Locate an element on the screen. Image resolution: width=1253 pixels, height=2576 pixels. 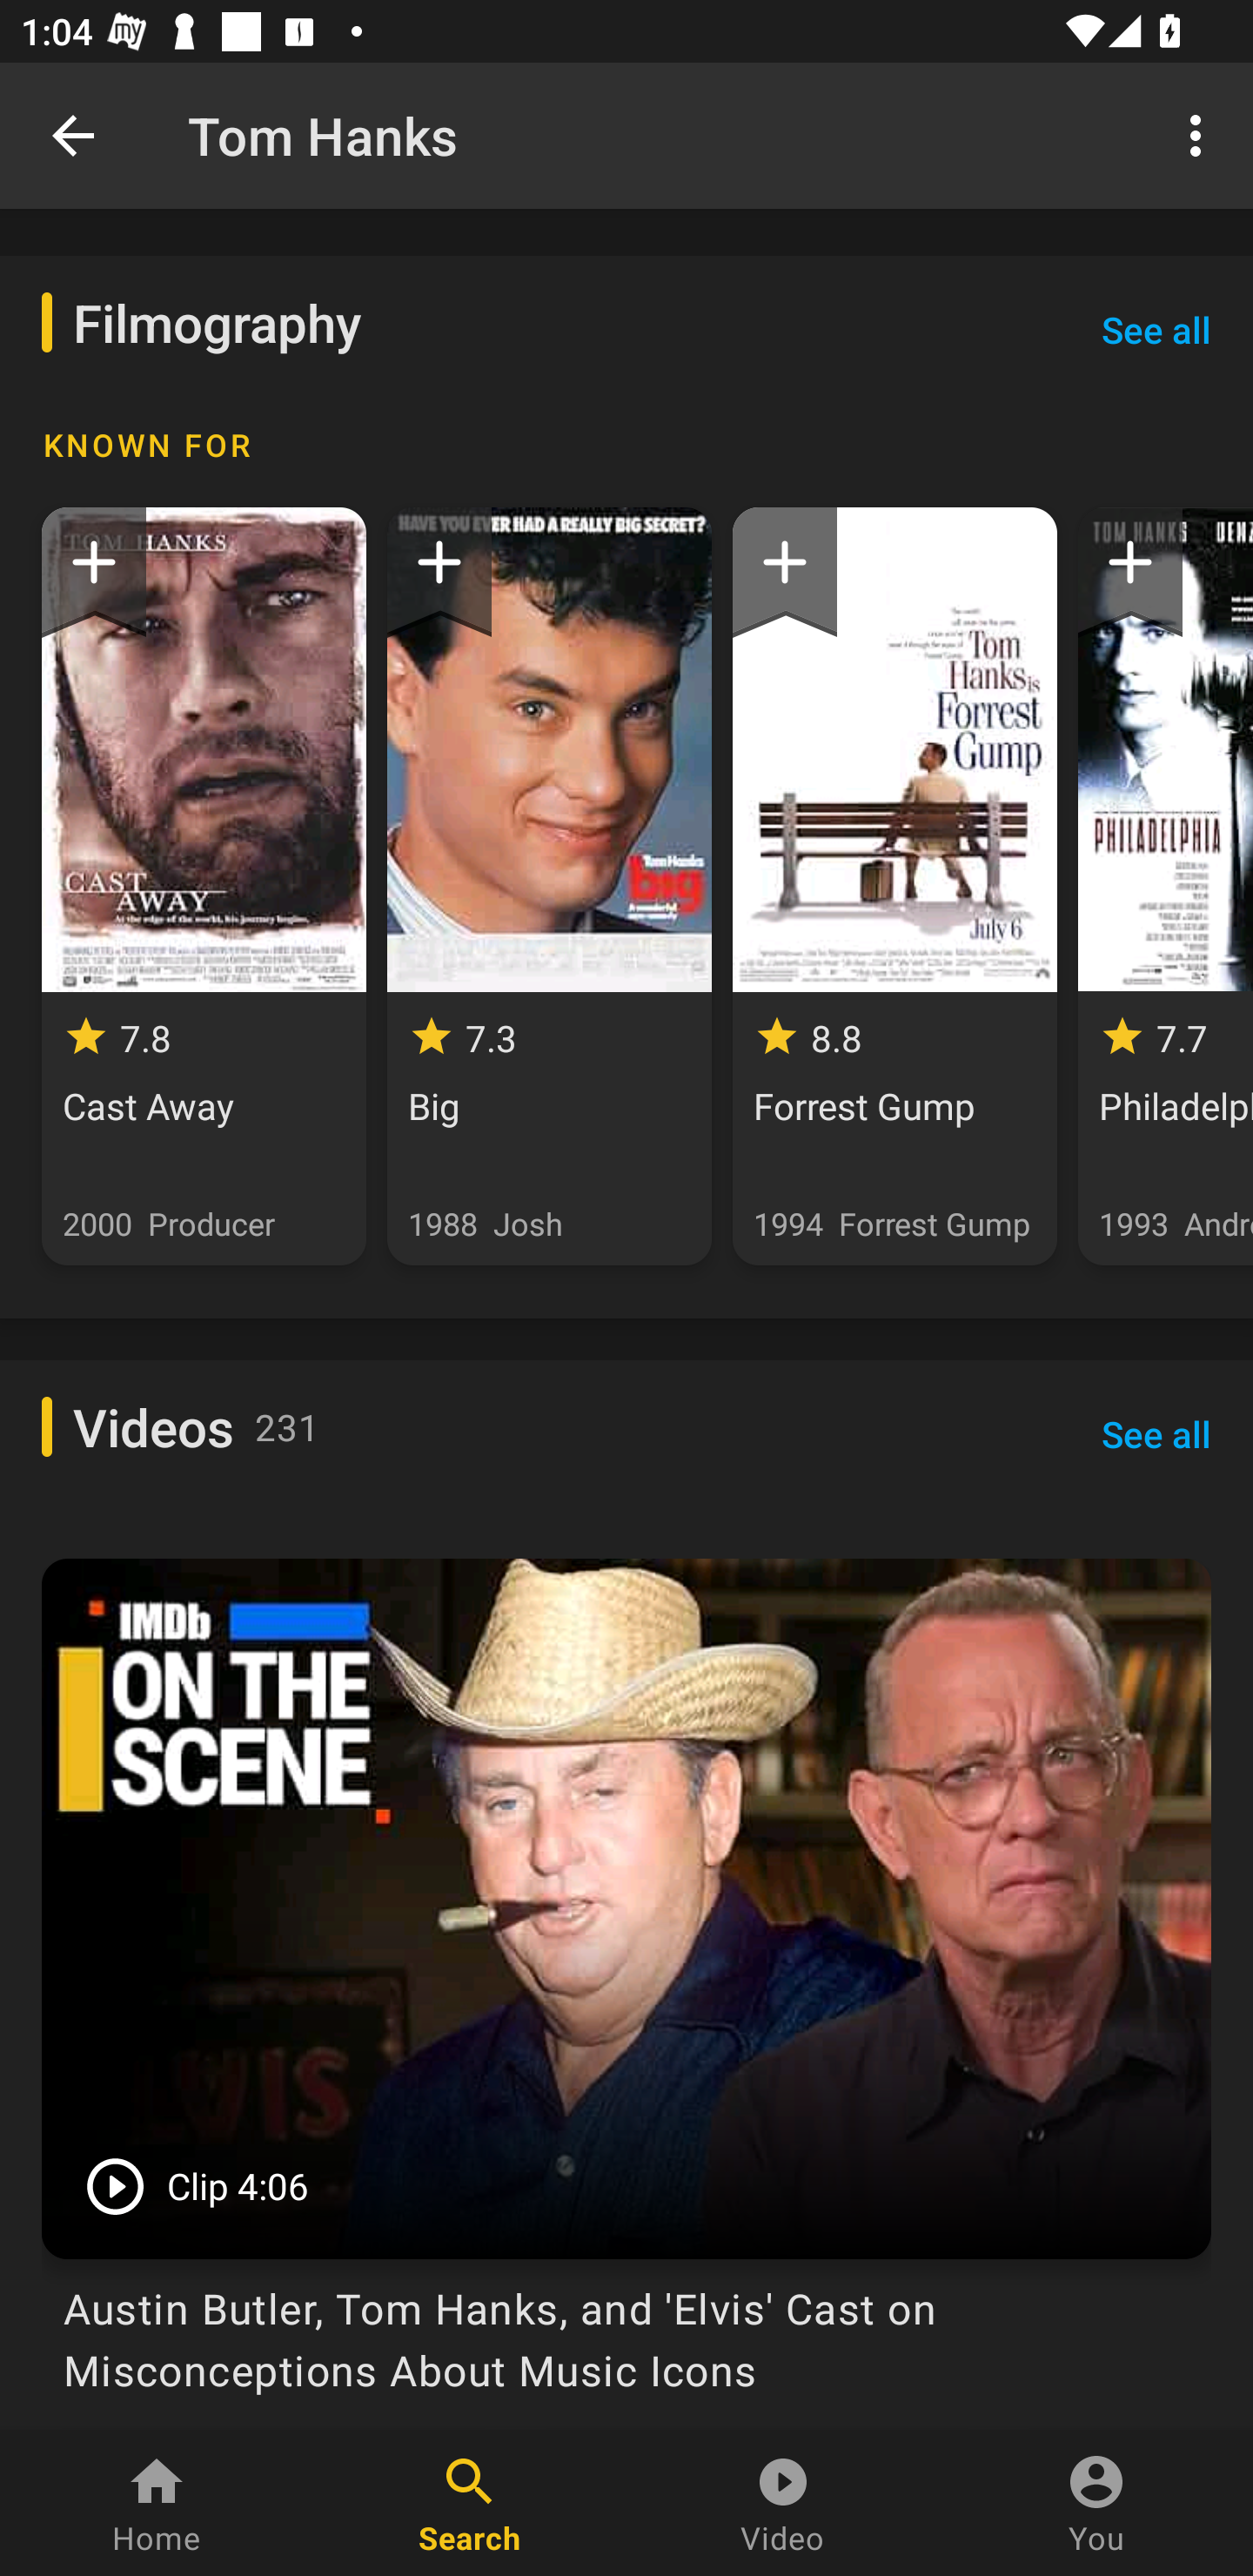
Home is located at coordinates (157, 2503).